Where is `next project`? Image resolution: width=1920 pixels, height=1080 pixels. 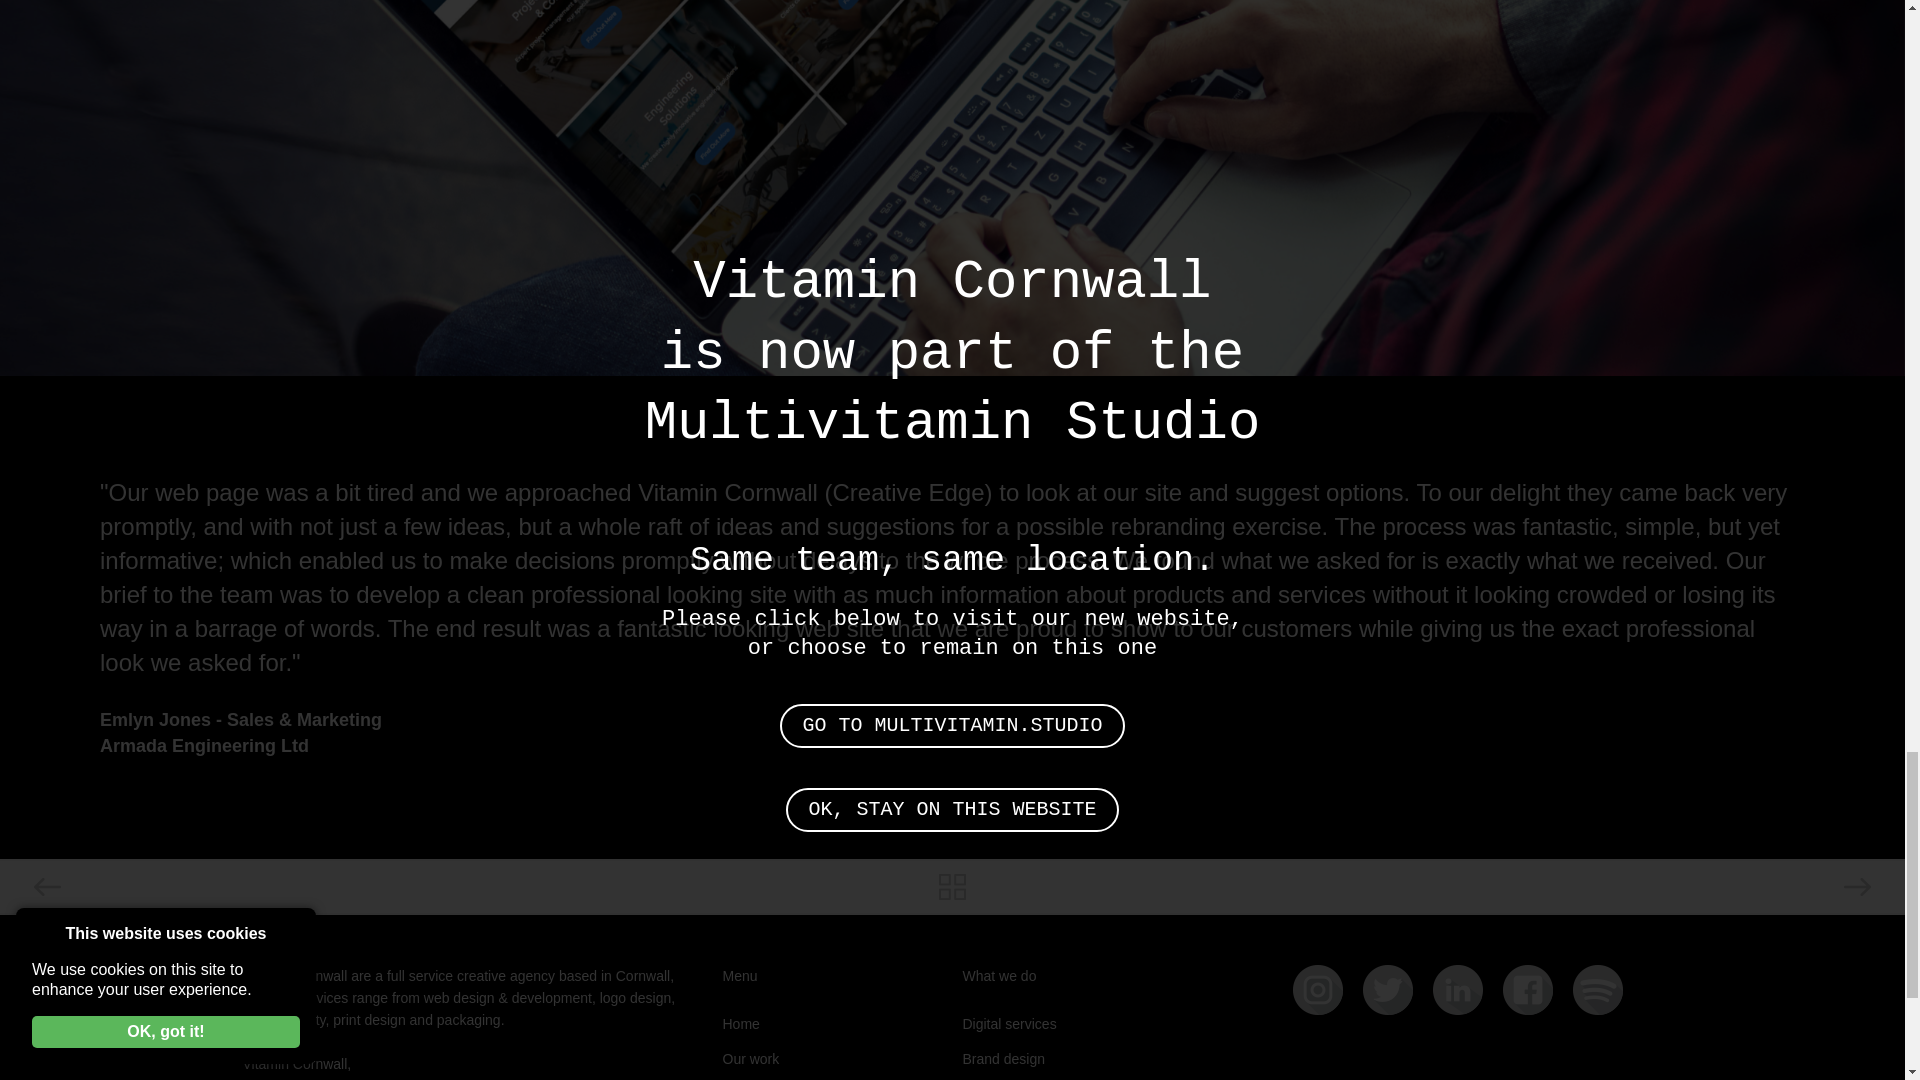
next project is located at coordinates (1582, 887).